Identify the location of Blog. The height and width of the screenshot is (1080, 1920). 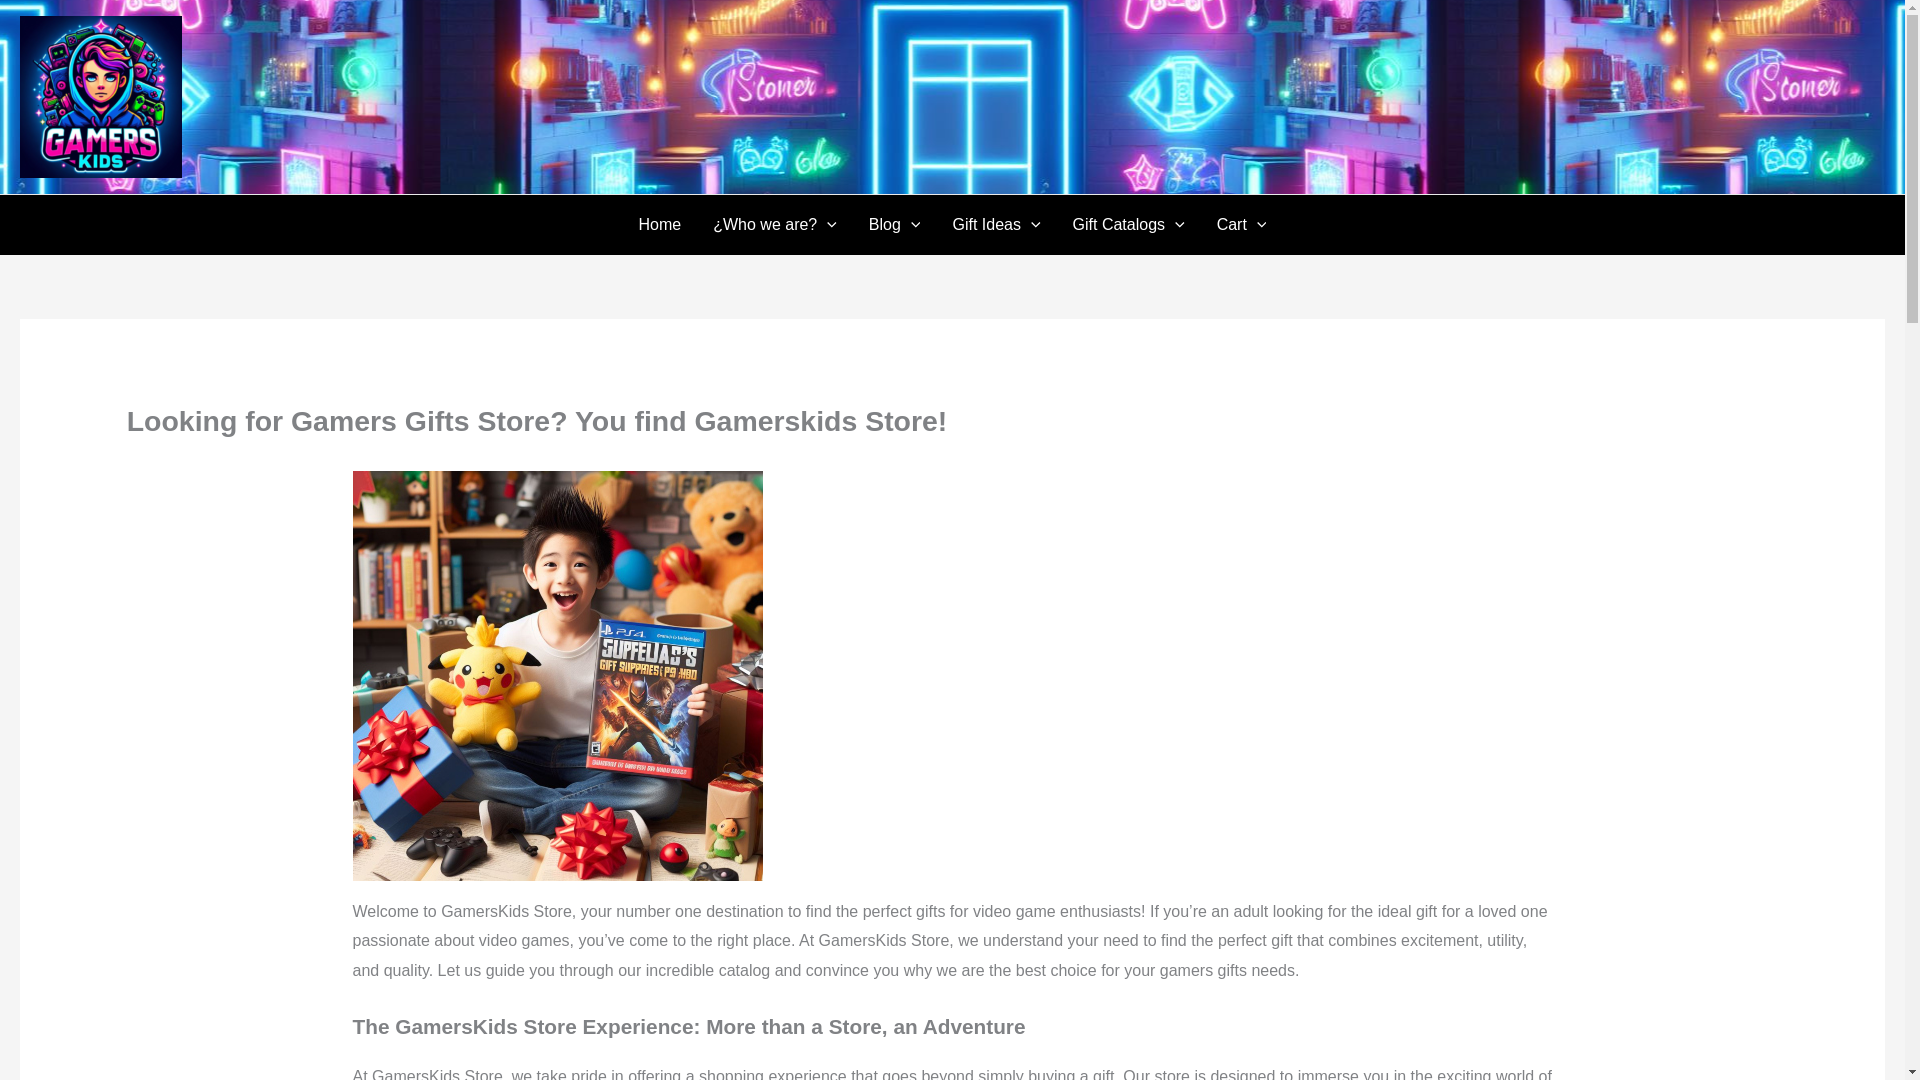
(894, 224).